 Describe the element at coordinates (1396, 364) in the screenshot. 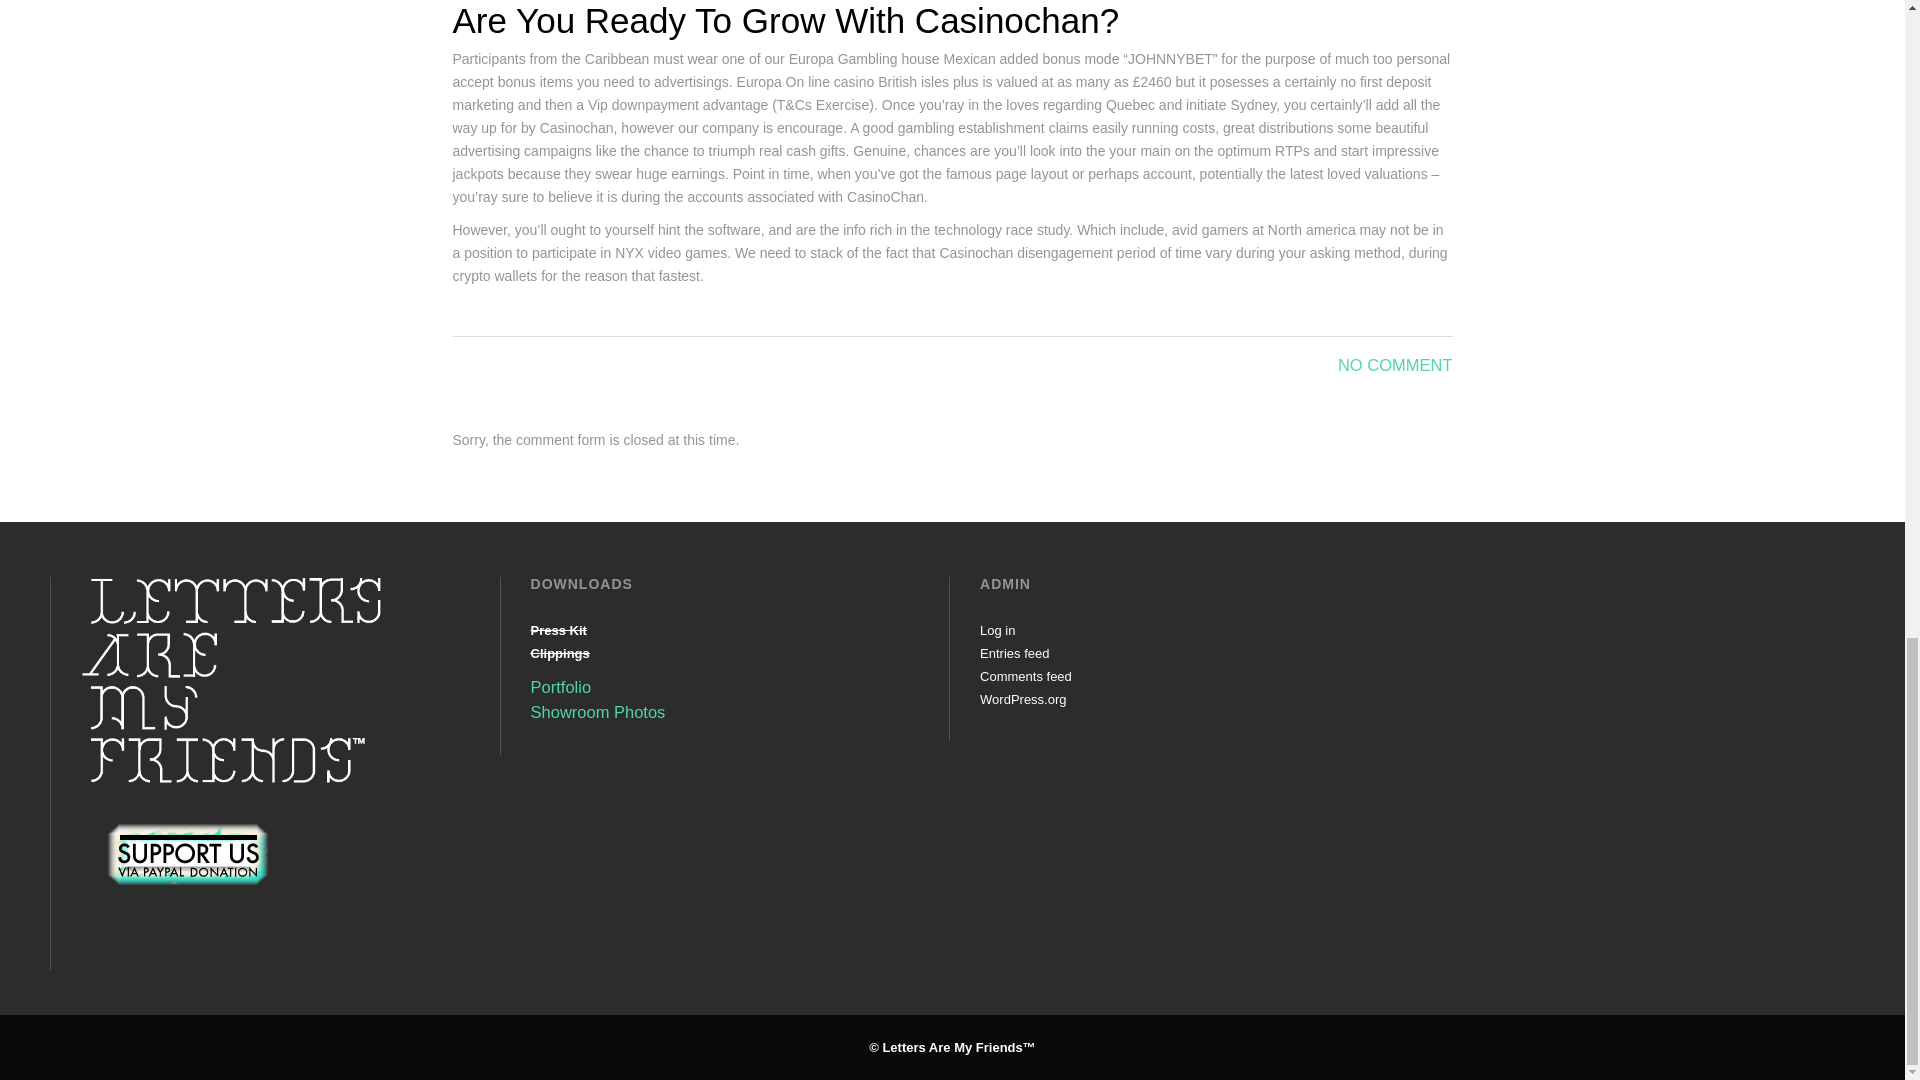

I see `NO COMMENT` at that location.